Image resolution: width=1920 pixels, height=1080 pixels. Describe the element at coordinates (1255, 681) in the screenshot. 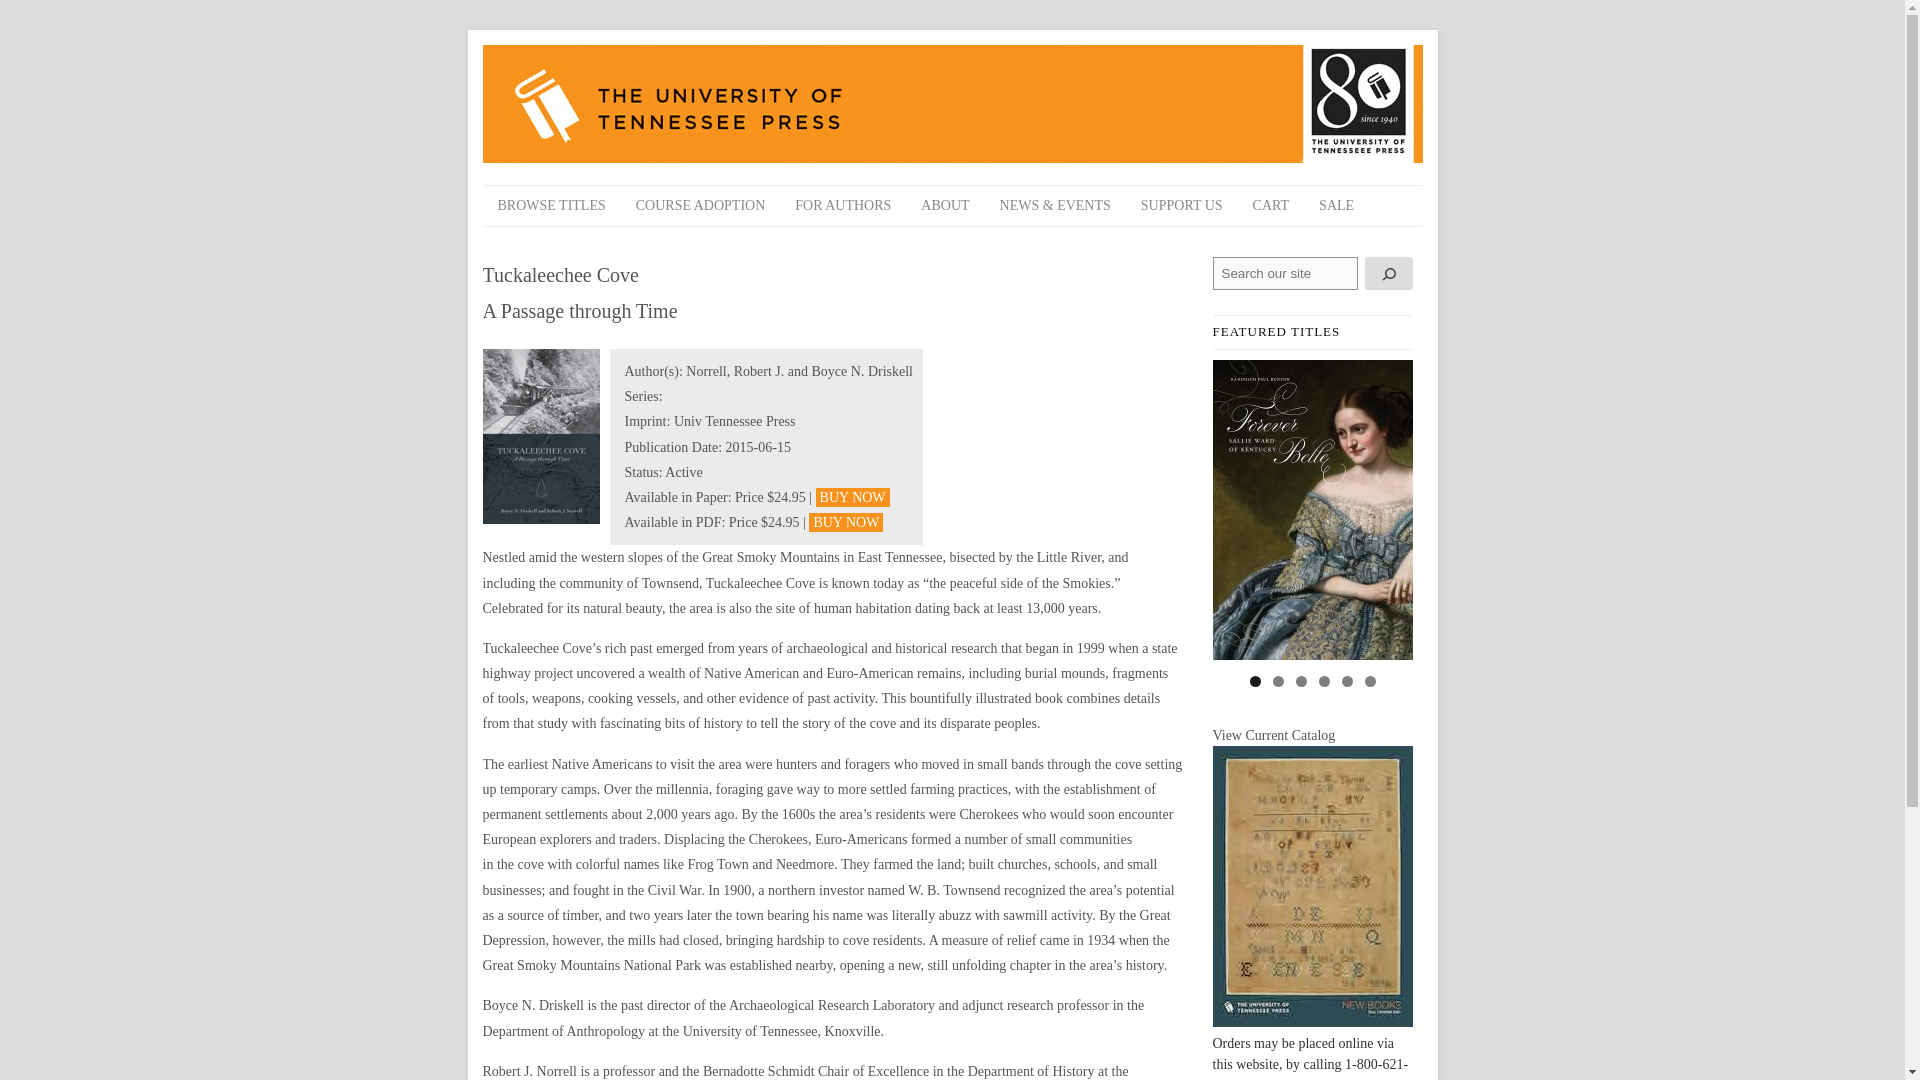

I see `1` at that location.